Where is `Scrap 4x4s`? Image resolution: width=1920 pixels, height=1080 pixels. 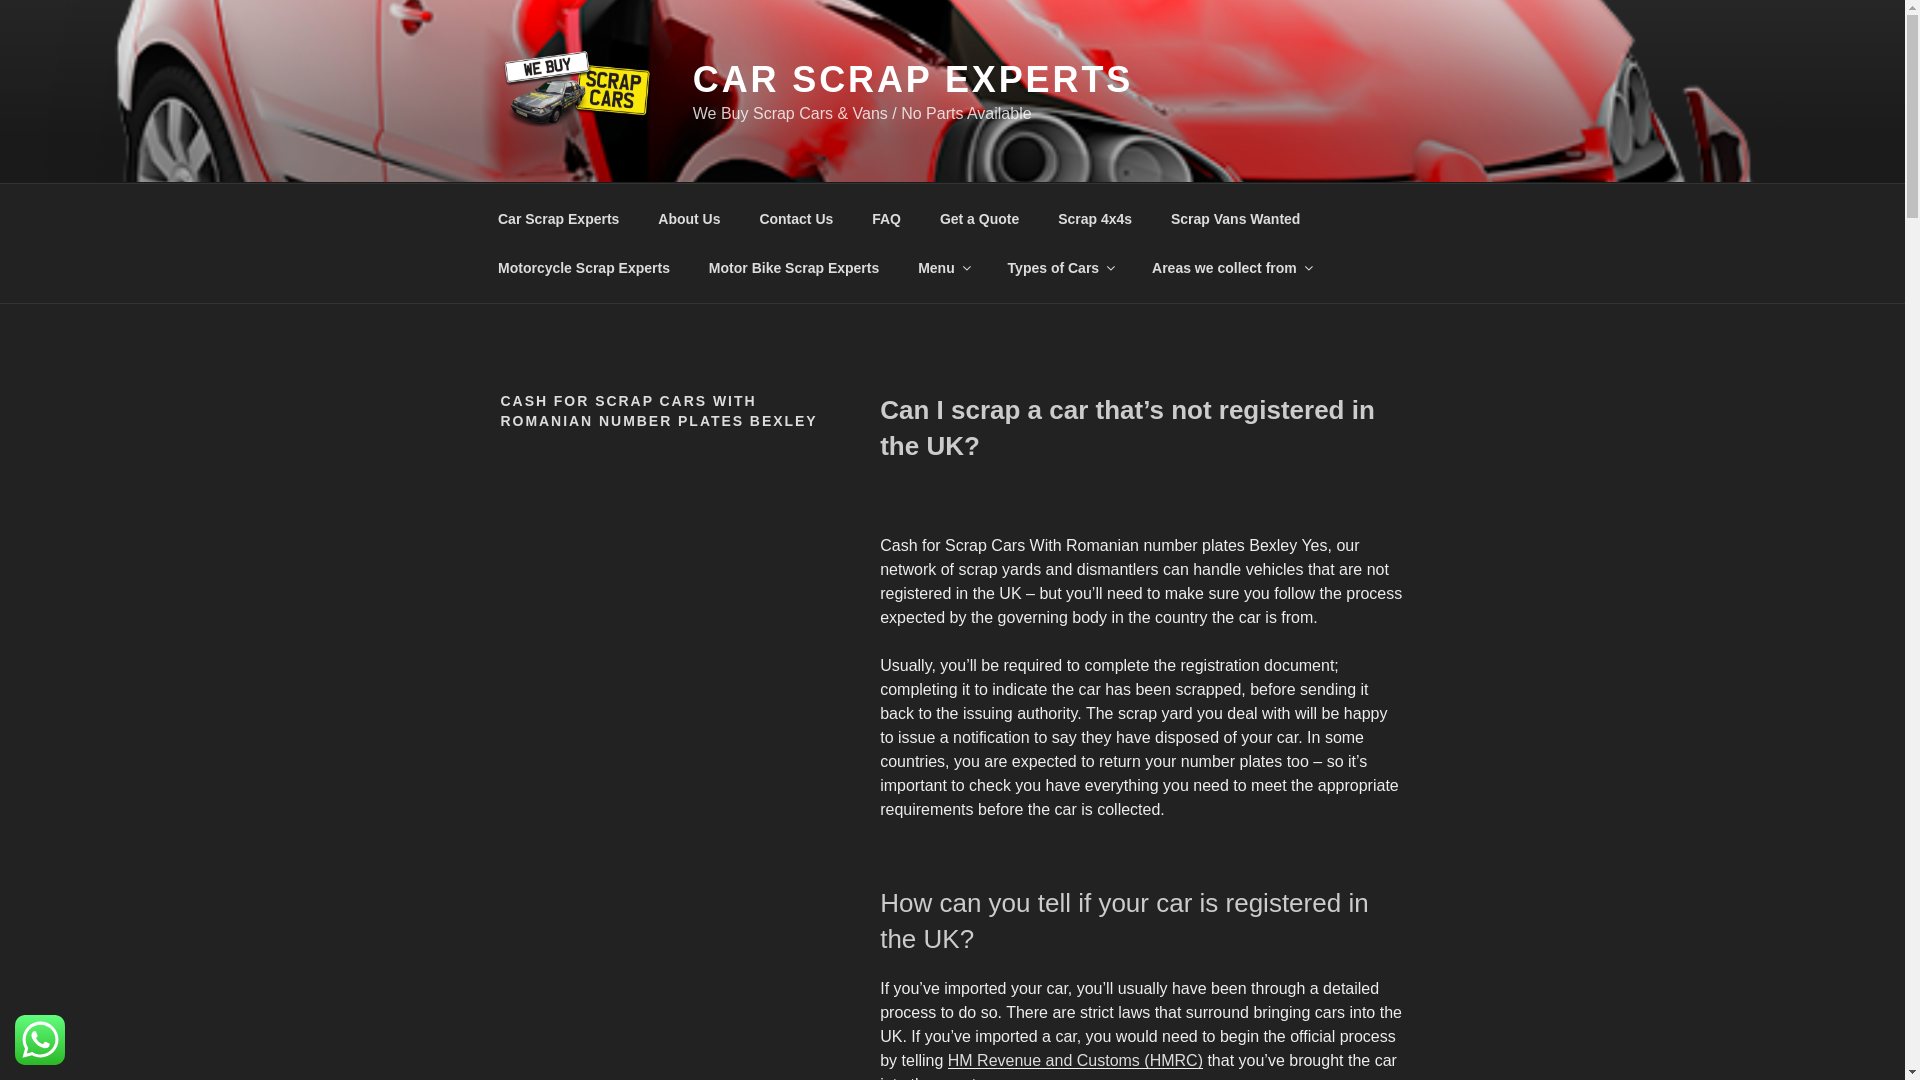 Scrap 4x4s is located at coordinates (1095, 218).